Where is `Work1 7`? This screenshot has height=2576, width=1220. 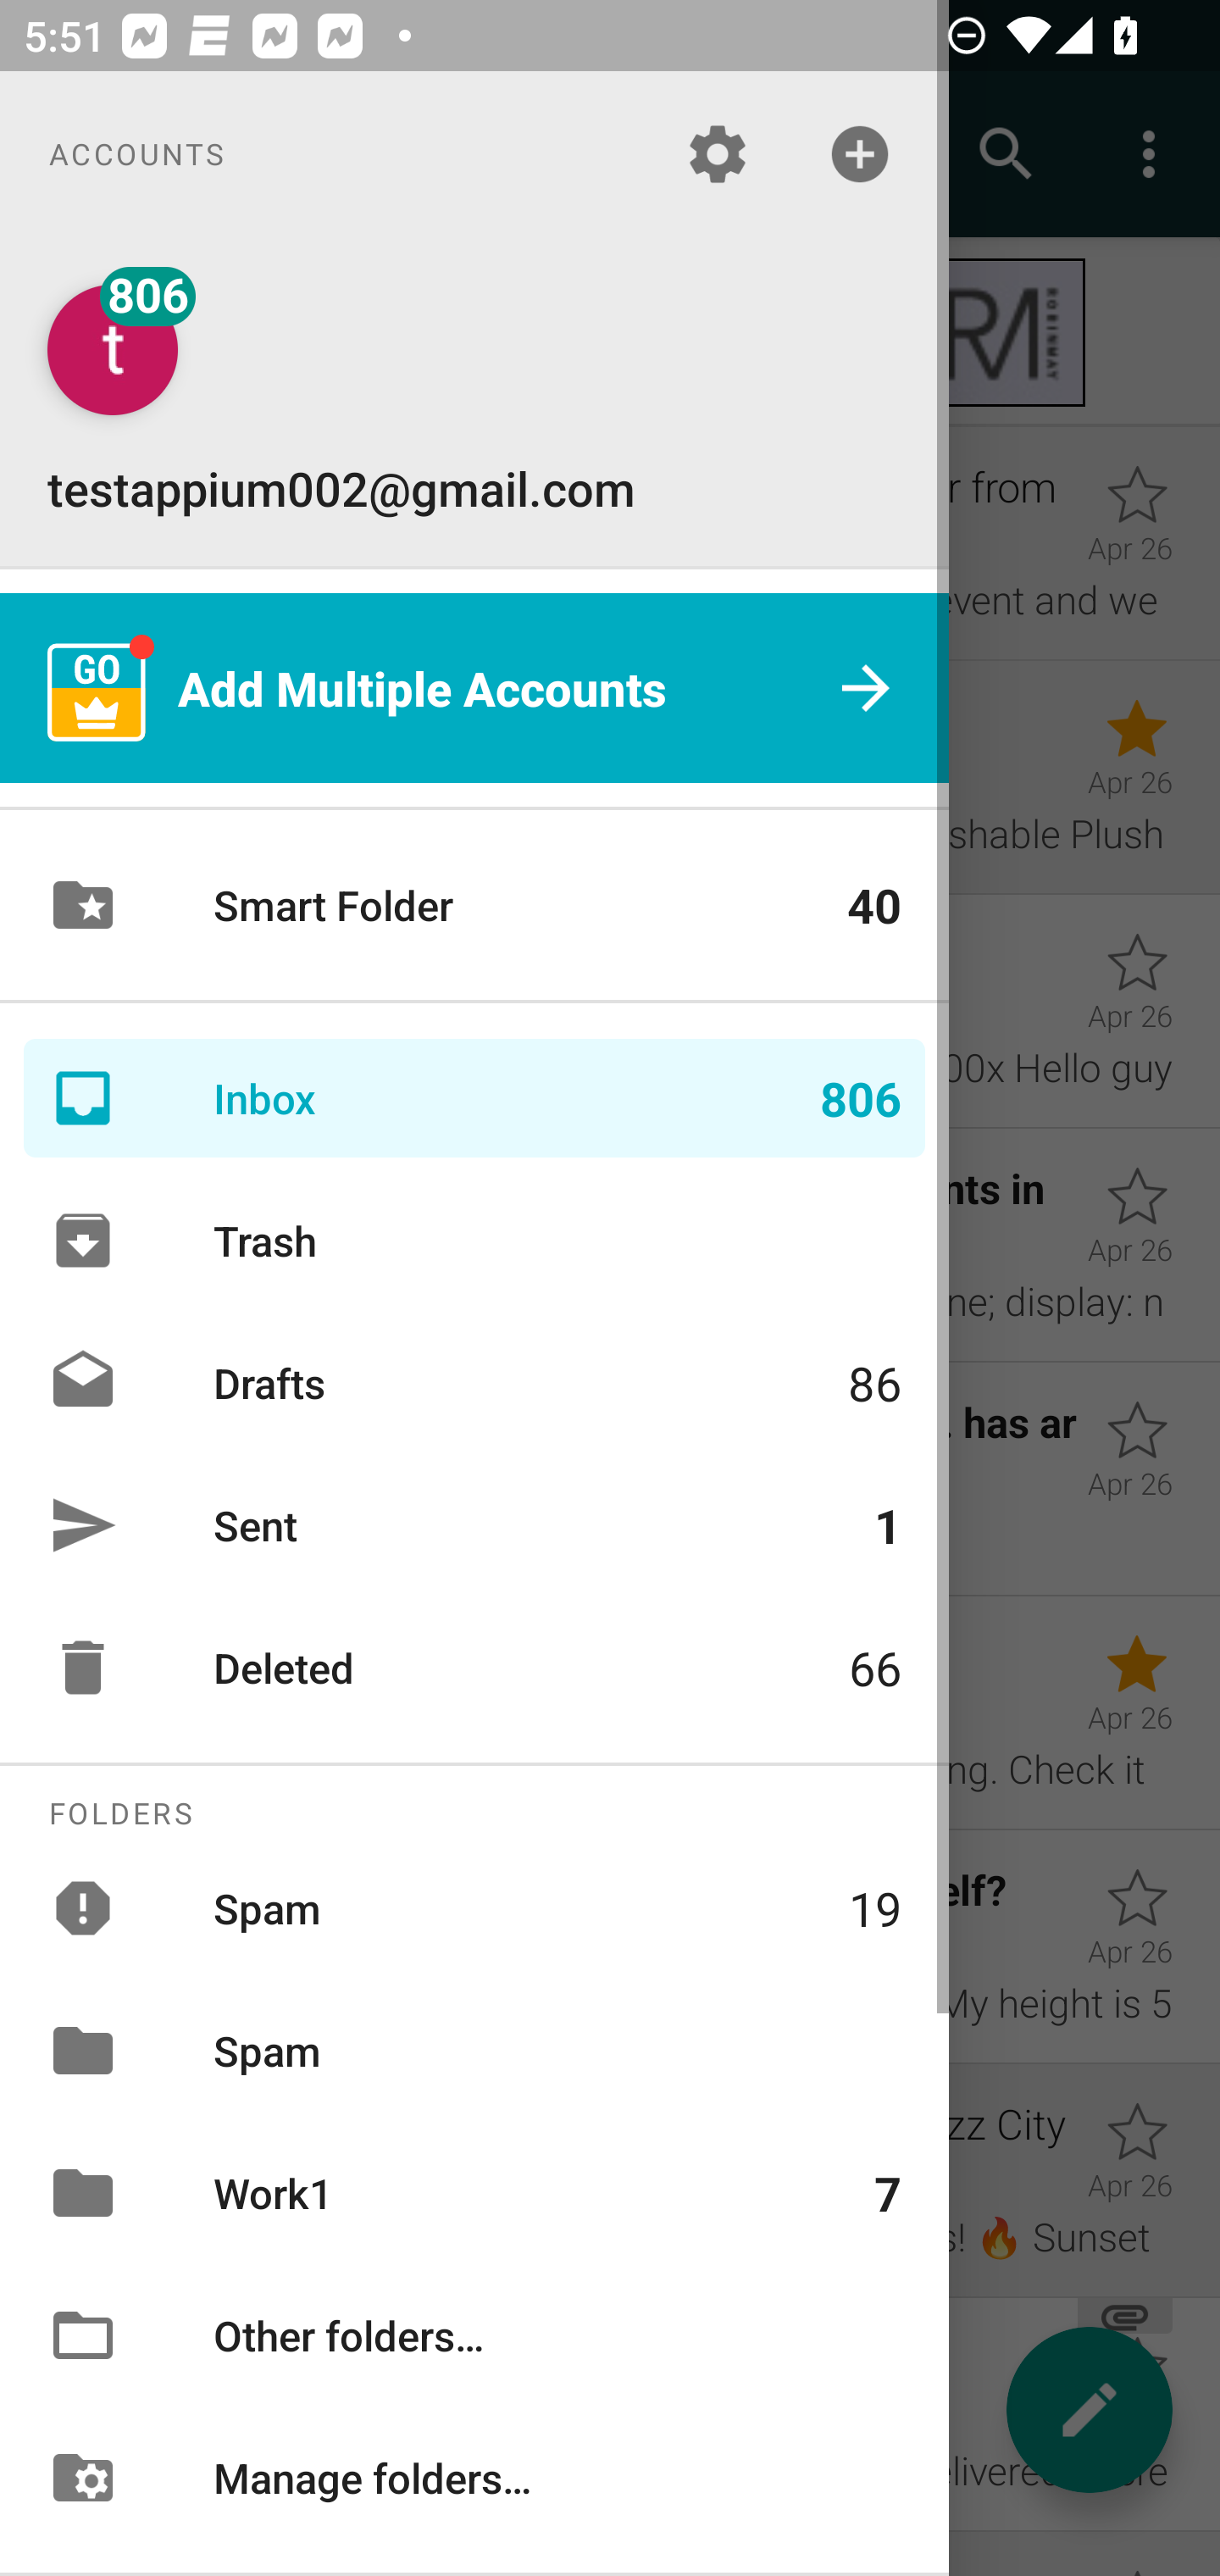
Work1 7 is located at coordinates (474, 2193).